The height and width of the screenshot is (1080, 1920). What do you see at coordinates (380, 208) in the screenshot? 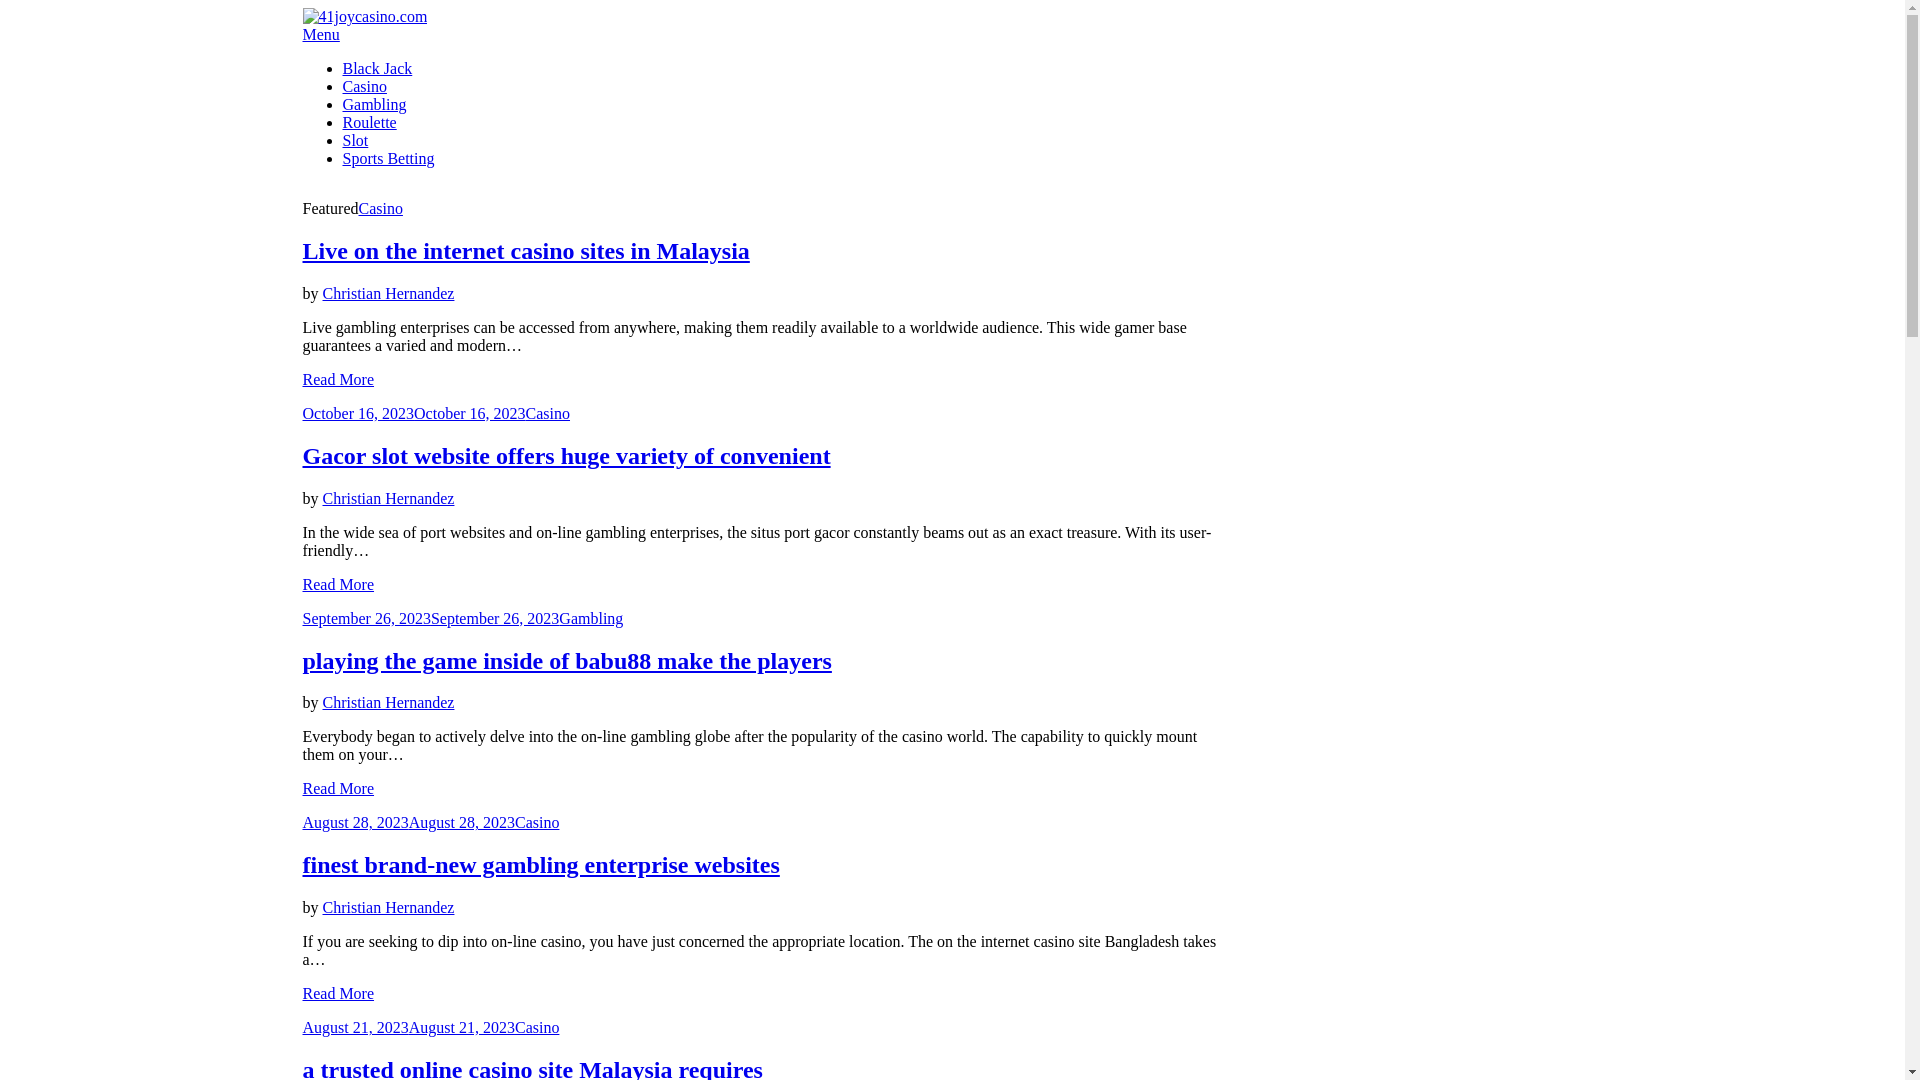
I see `Casino` at bounding box center [380, 208].